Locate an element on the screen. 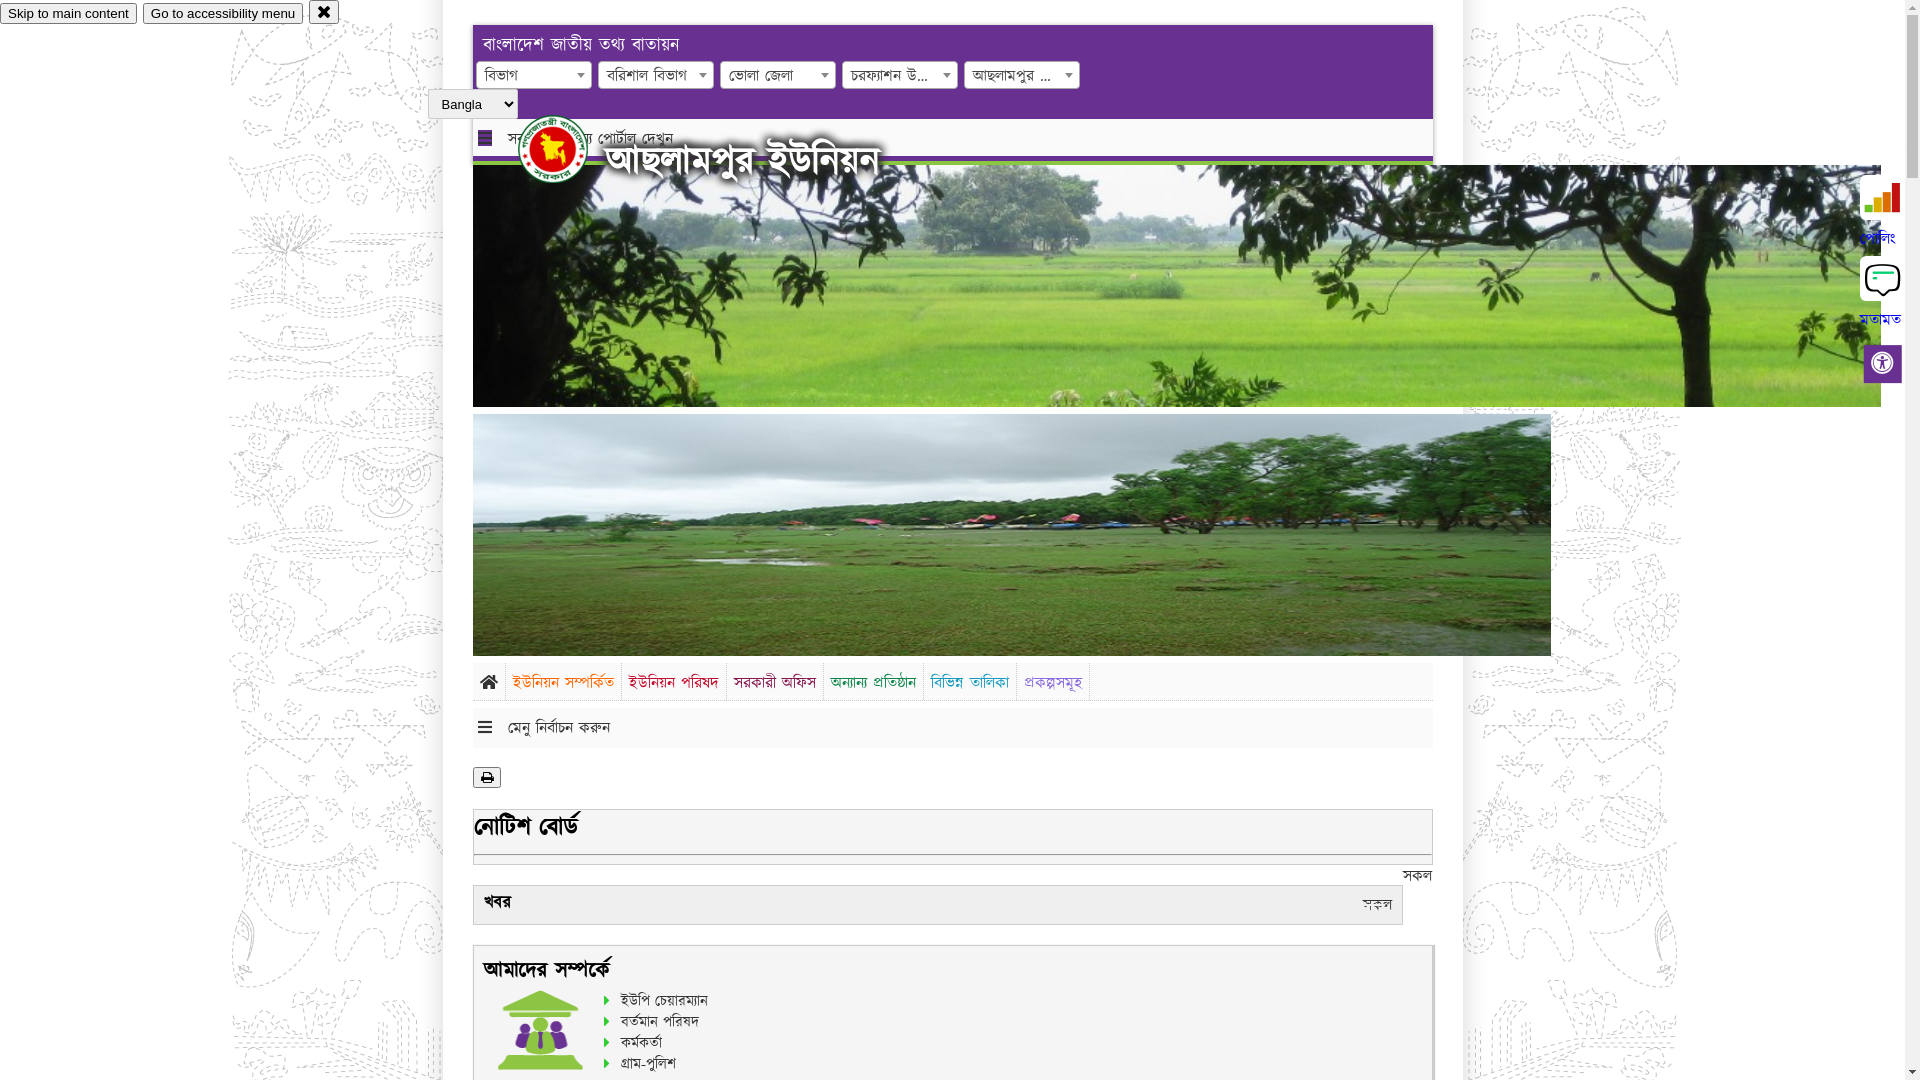  Go to accessibility menu is located at coordinates (223, 14).